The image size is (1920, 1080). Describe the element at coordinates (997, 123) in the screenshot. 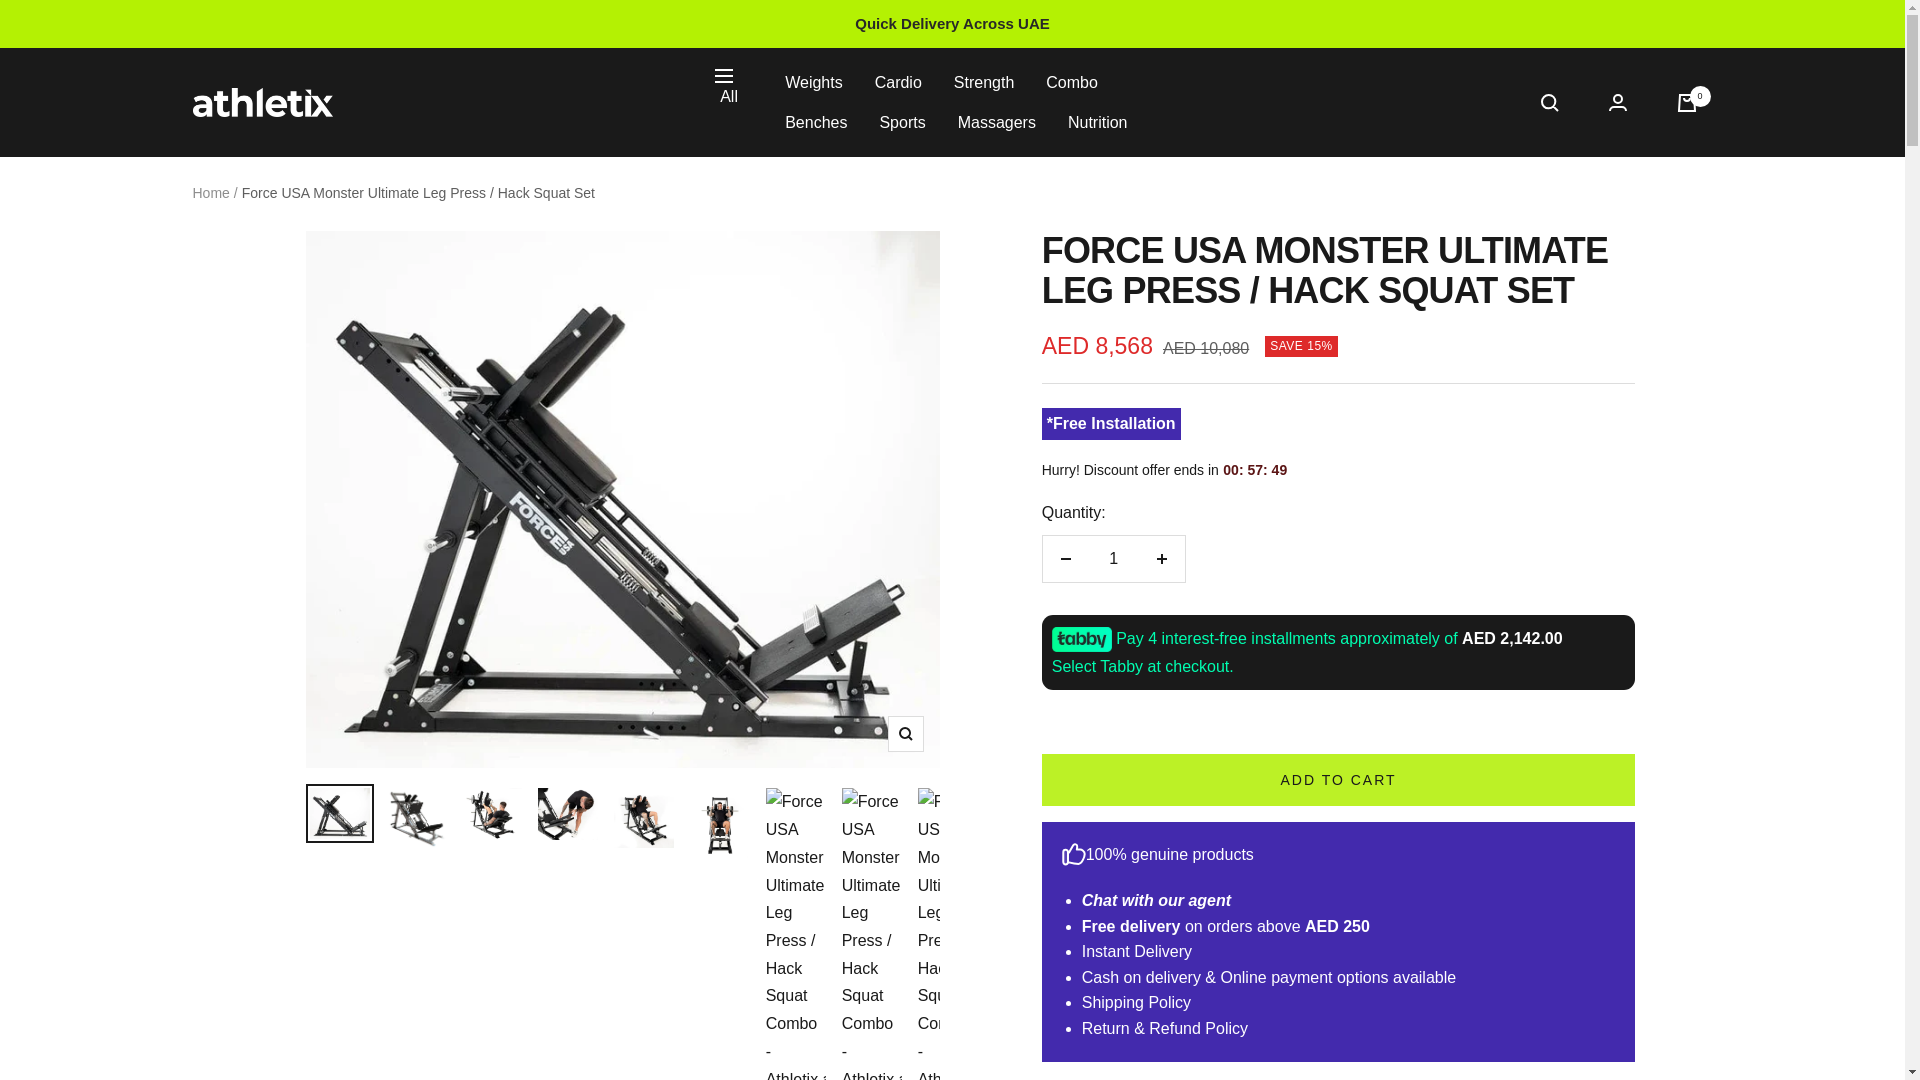

I see `Massagers` at that location.